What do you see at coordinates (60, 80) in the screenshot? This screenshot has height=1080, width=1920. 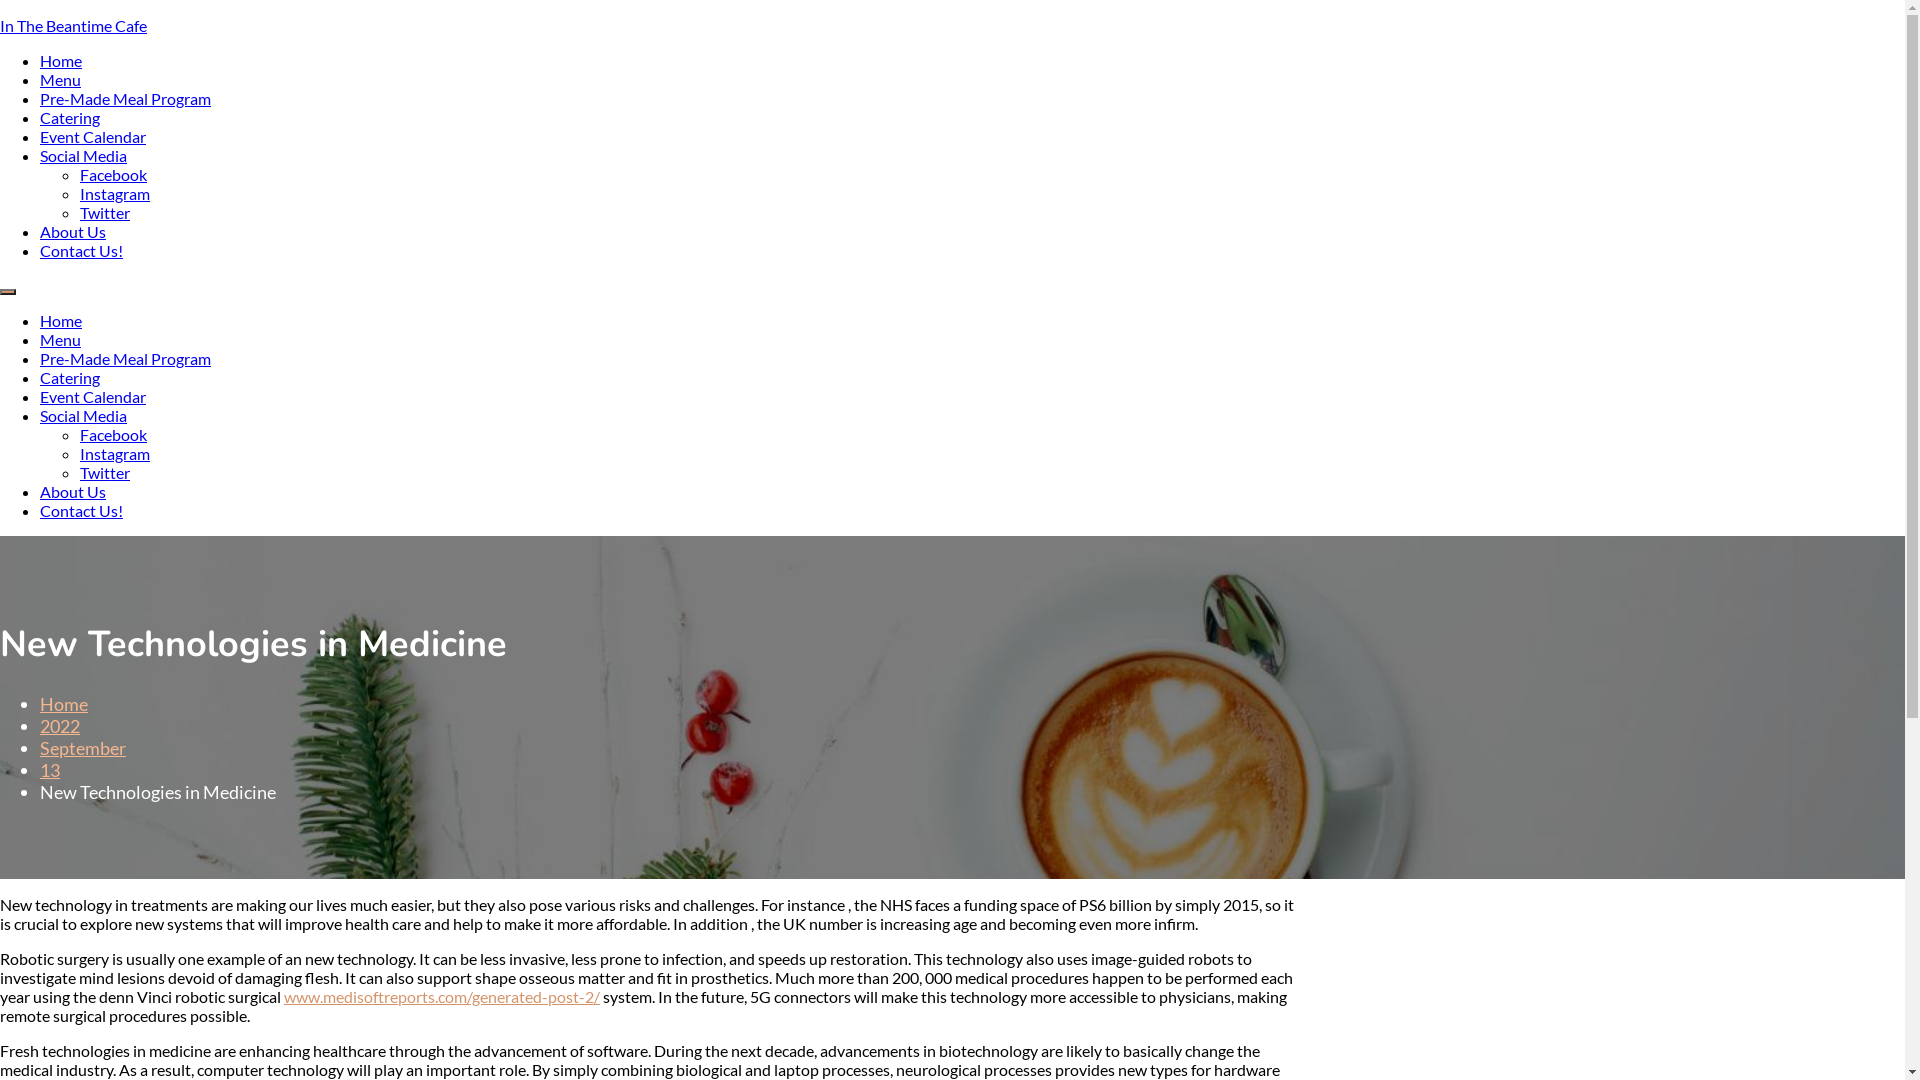 I see `Menu` at bounding box center [60, 80].